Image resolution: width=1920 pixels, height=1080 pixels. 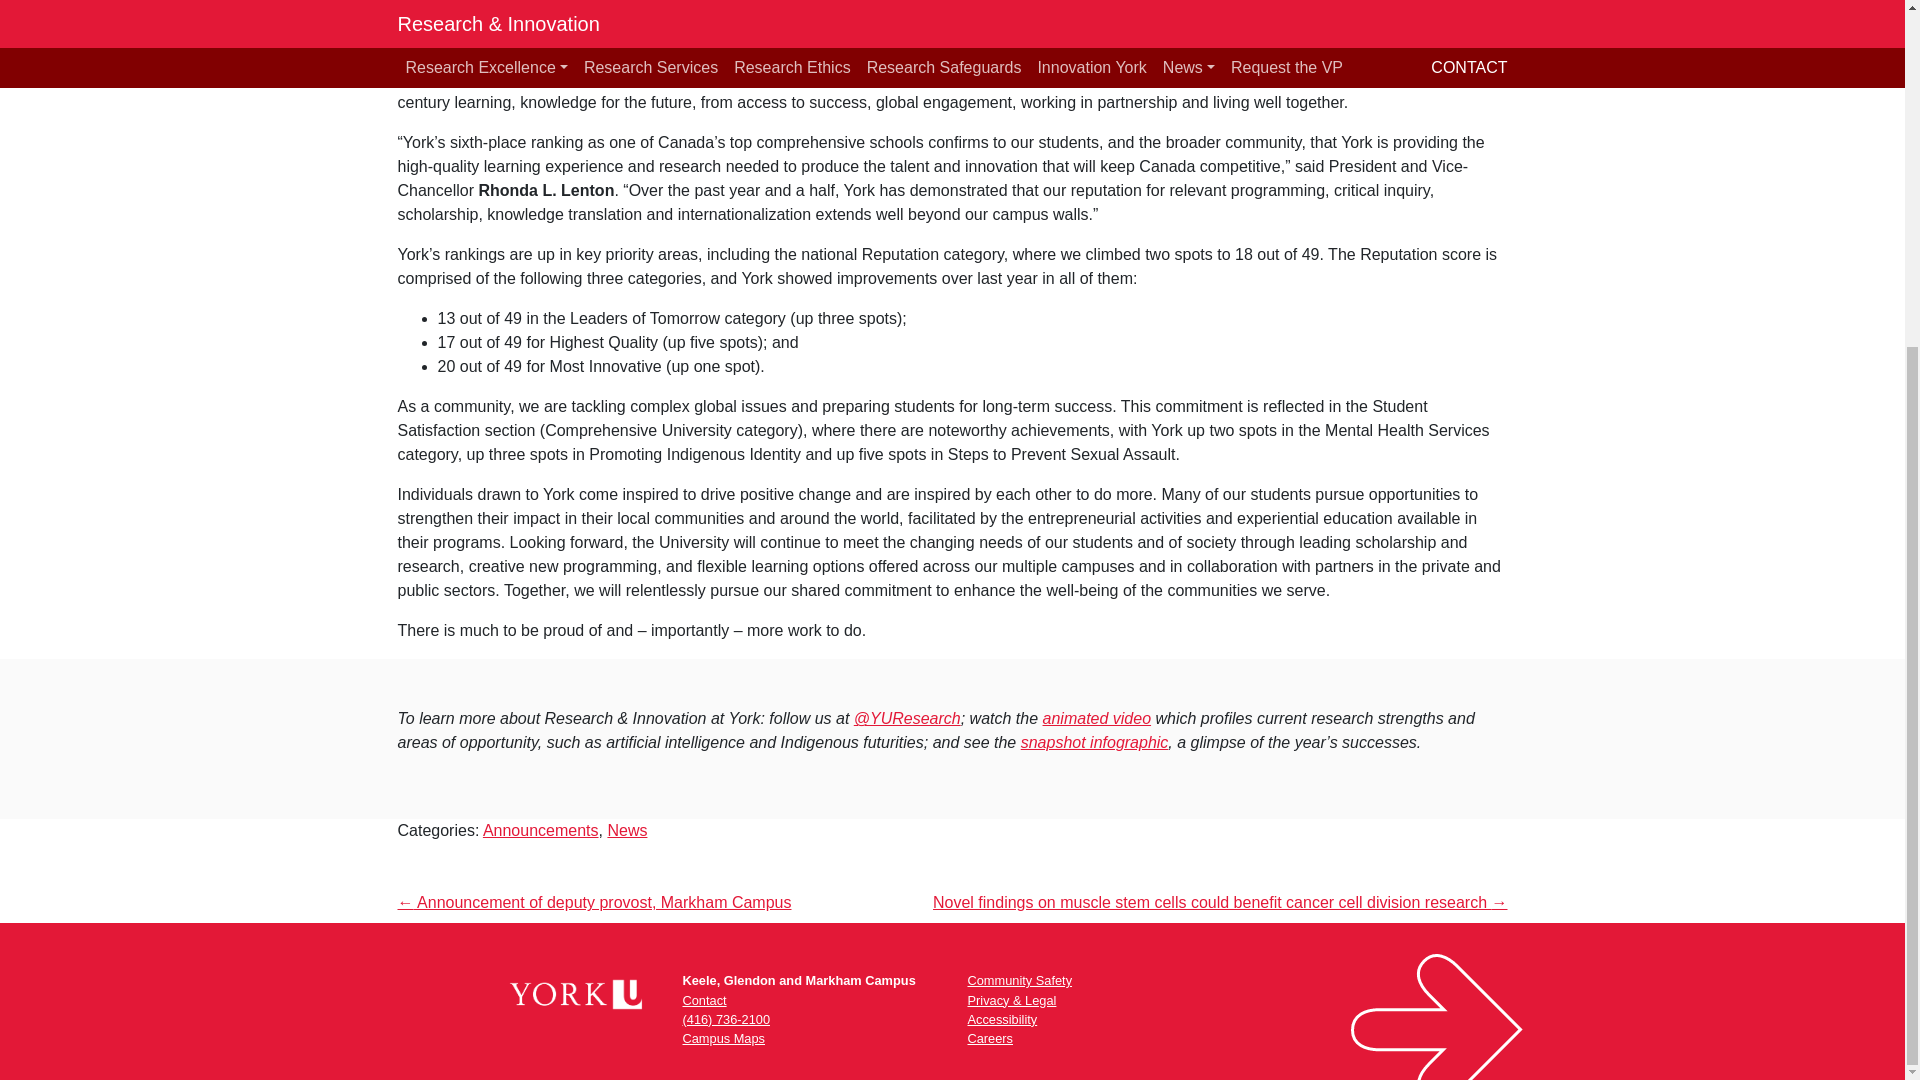 What do you see at coordinates (541, 830) in the screenshot?
I see `Announcements` at bounding box center [541, 830].